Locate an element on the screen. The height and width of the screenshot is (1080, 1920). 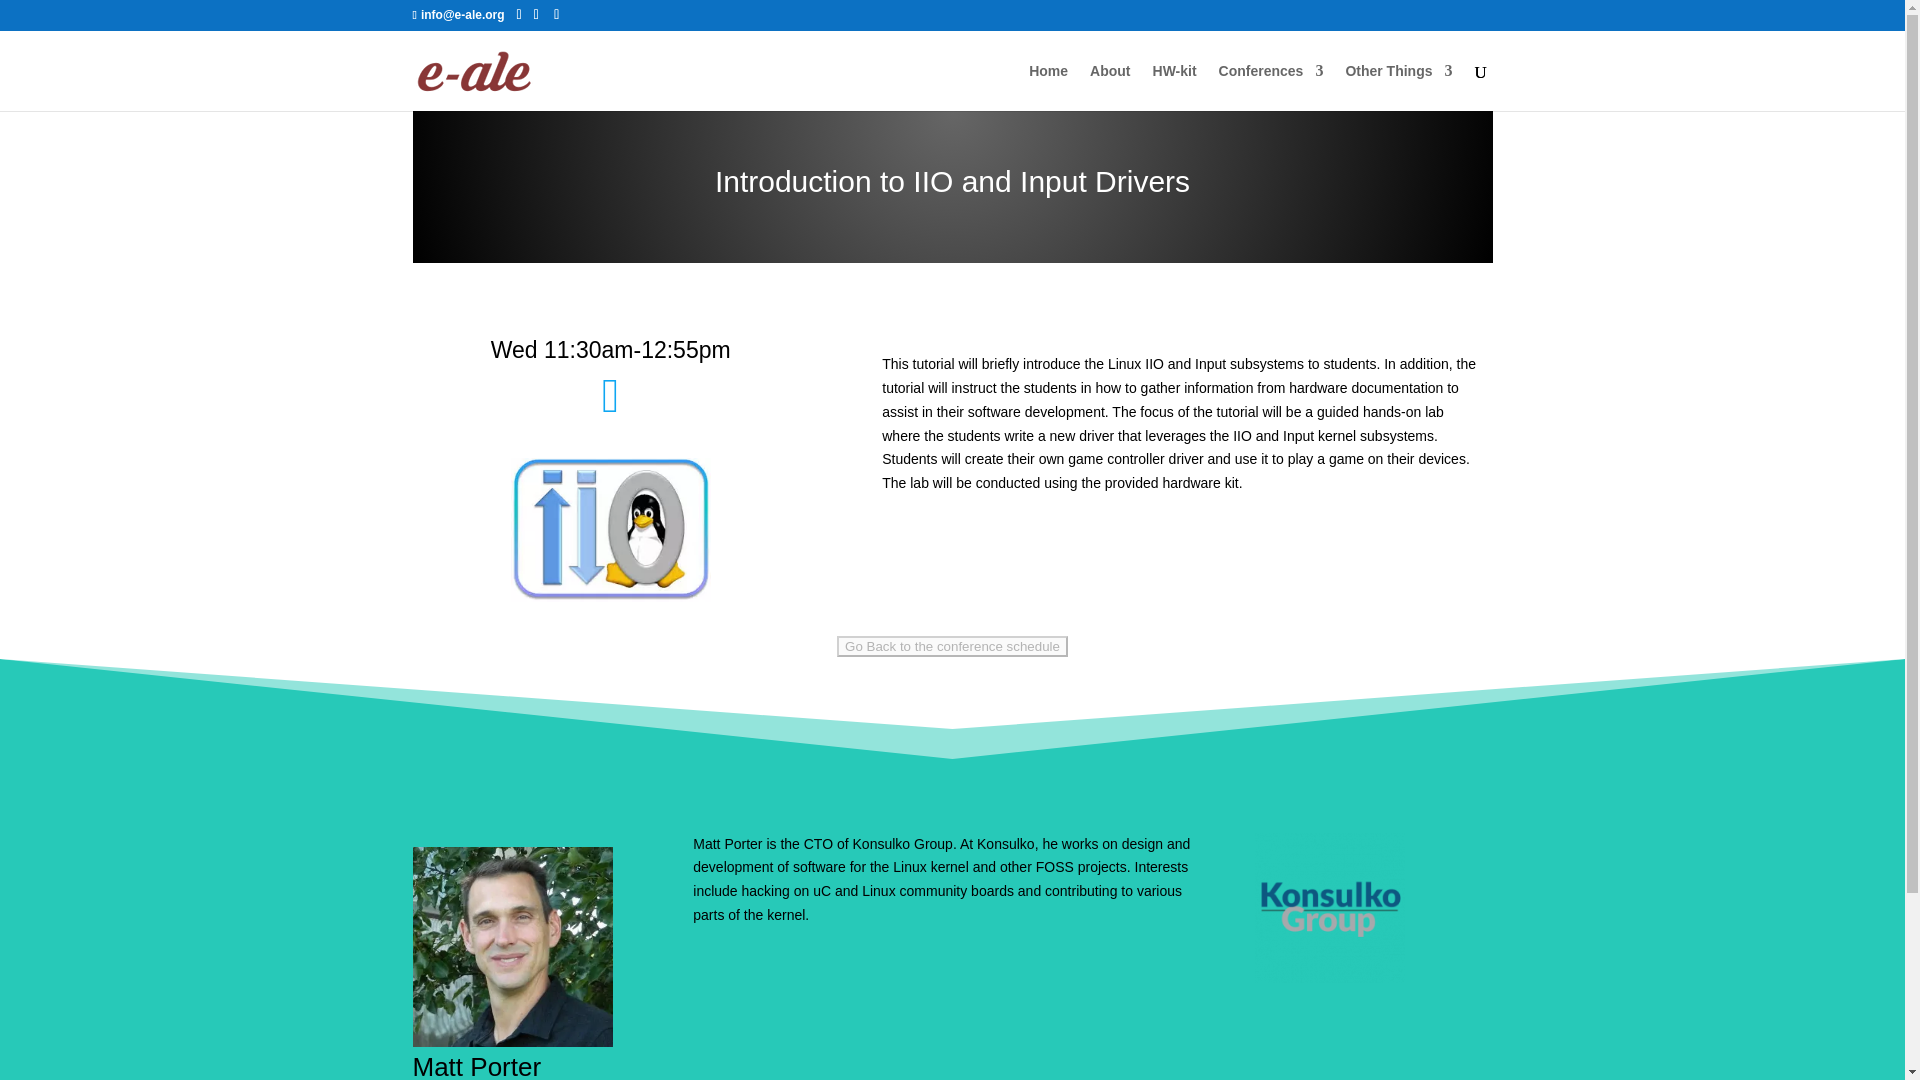
Conferences is located at coordinates (1272, 87).